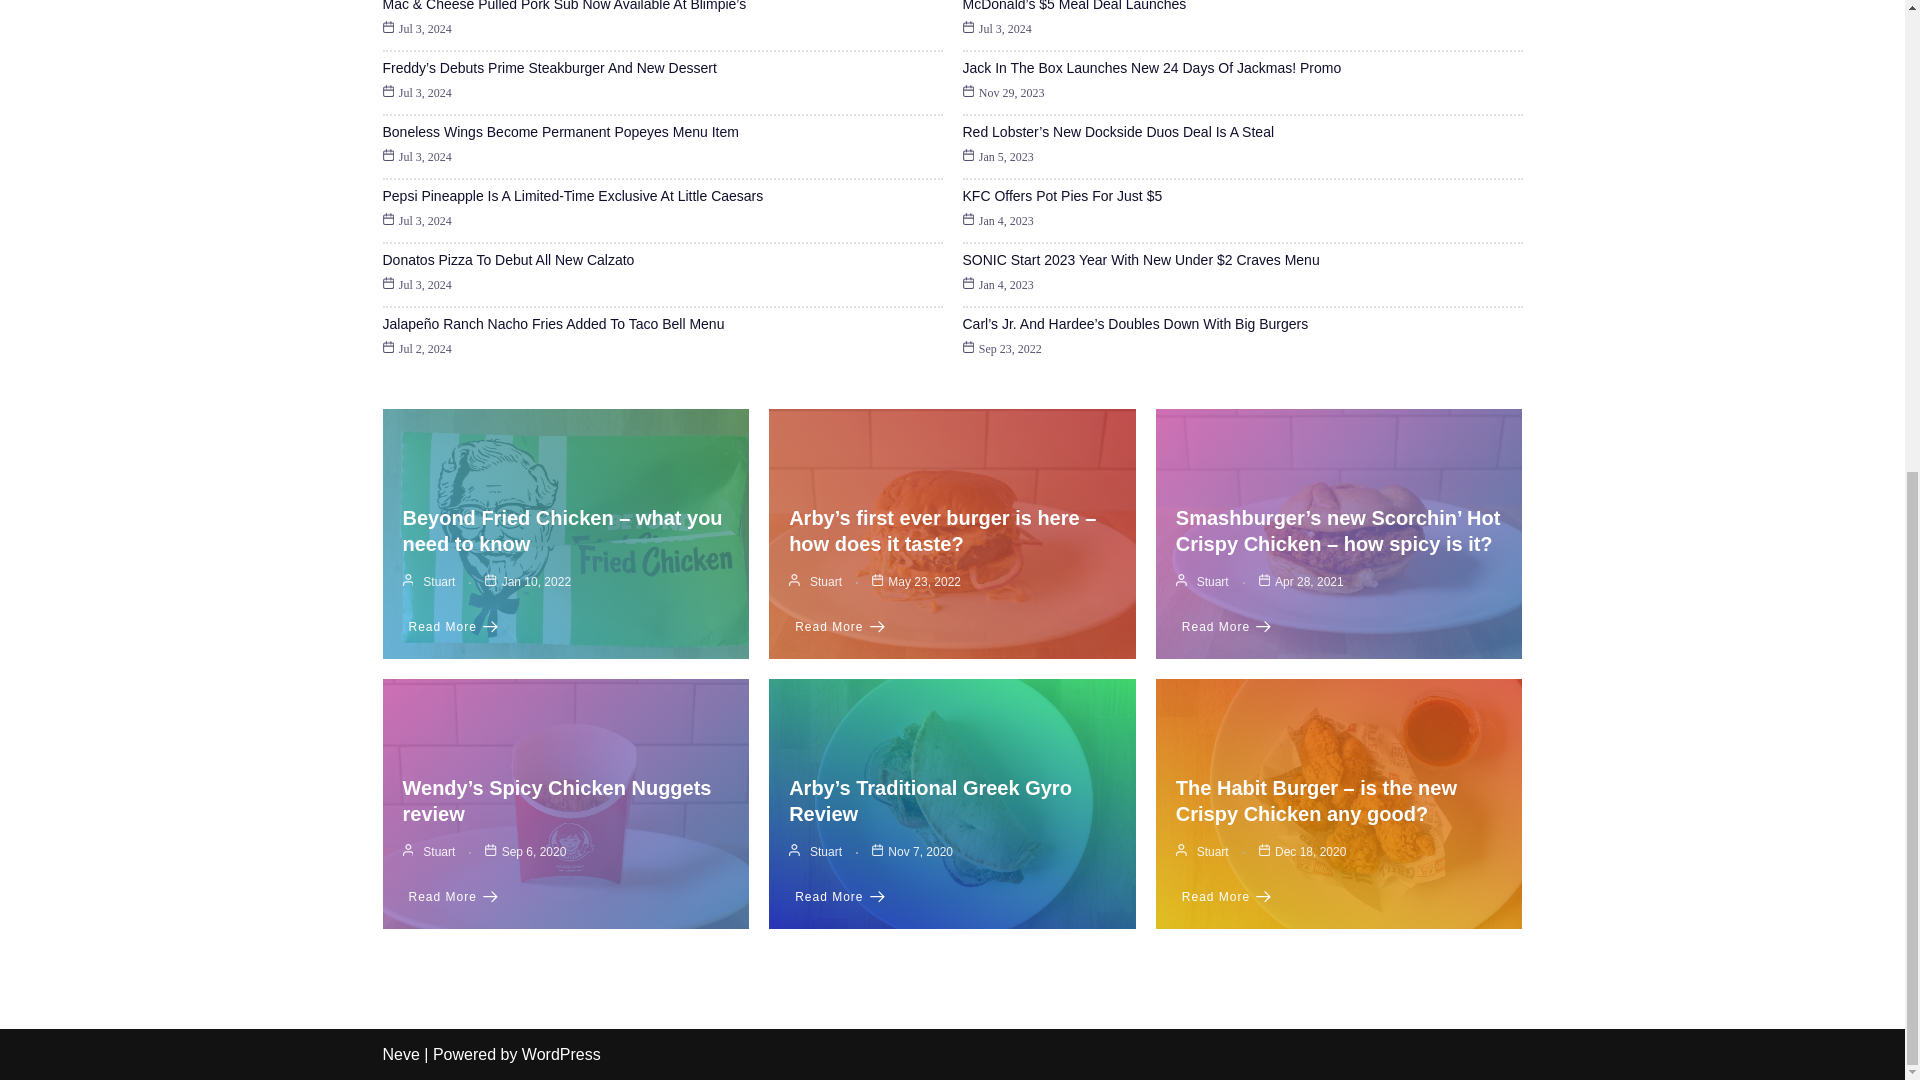  Describe the element at coordinates (508, 259) in the screenshot. I see `Donatos Pizza To Debut All New Calzato` at that location.